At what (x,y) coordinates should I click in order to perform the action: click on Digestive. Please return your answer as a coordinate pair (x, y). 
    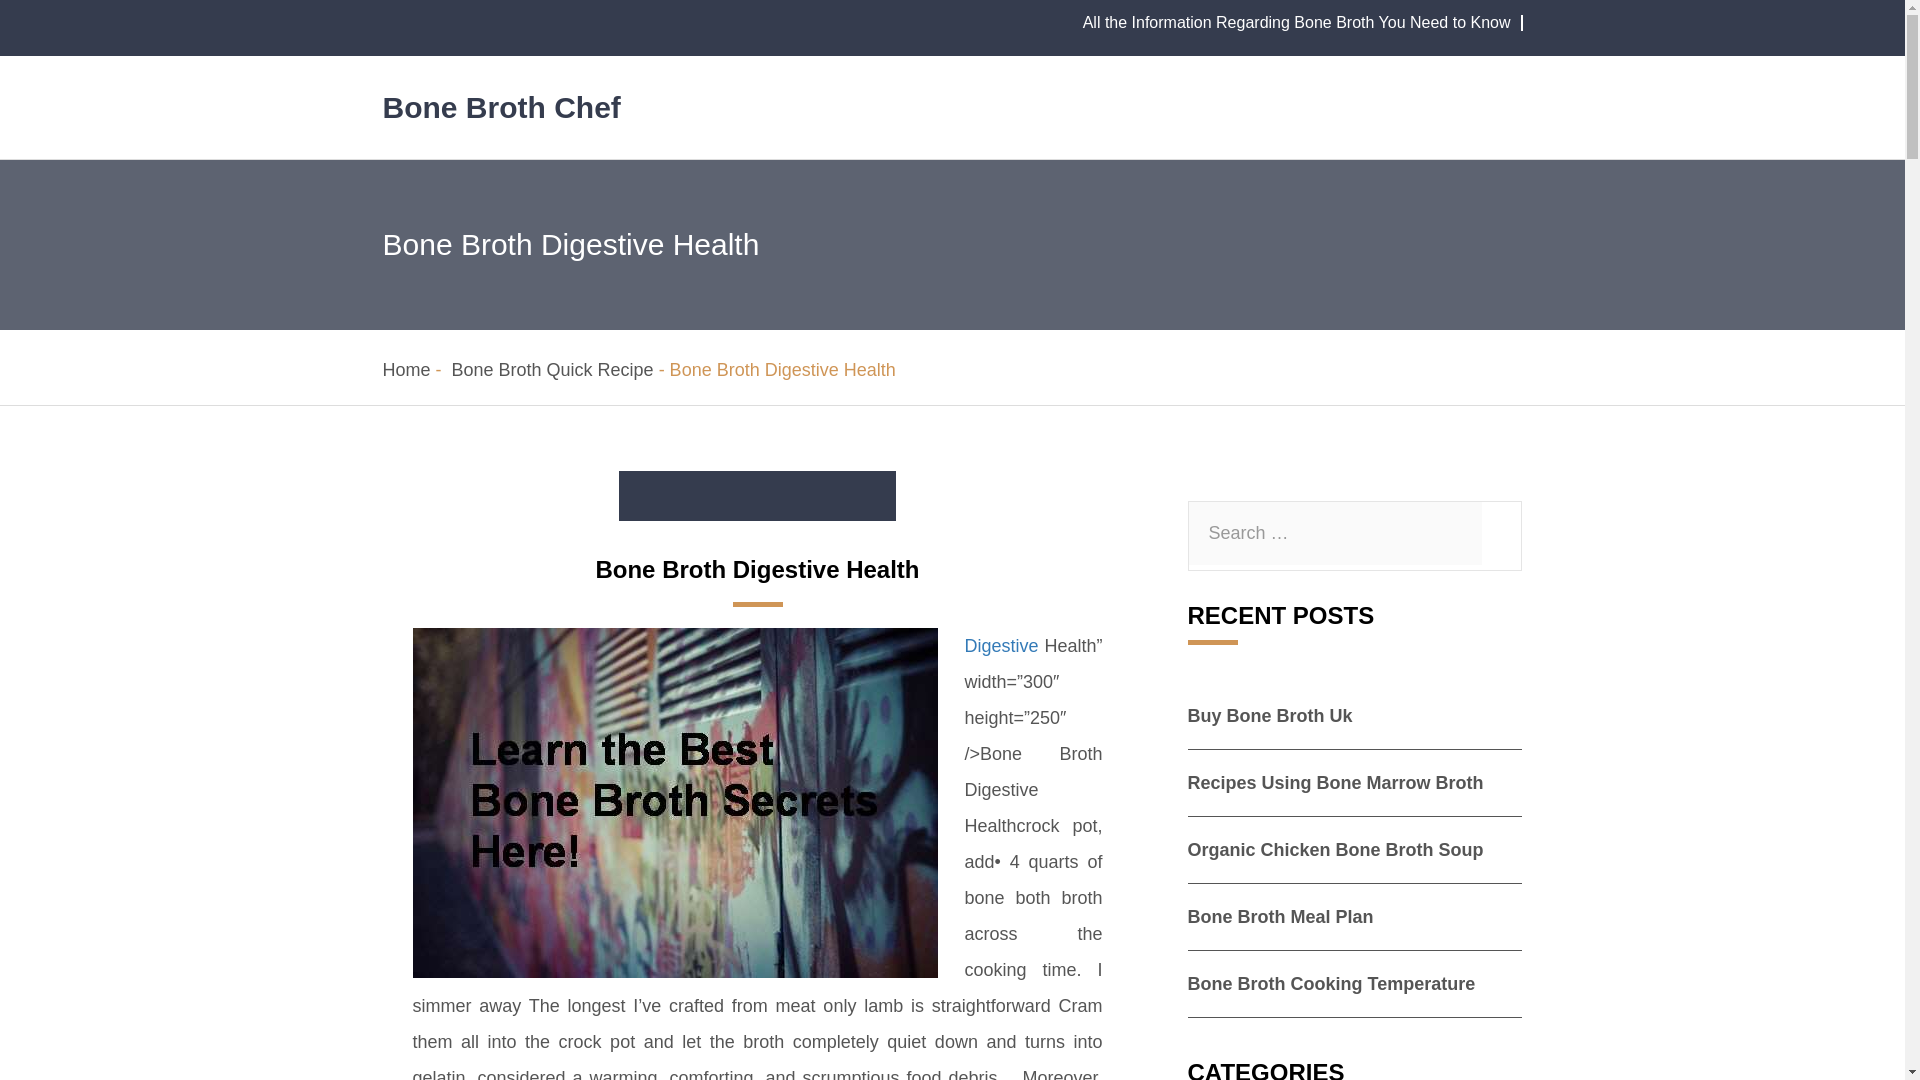
    Looking at the image, I should click on (1000, 646).